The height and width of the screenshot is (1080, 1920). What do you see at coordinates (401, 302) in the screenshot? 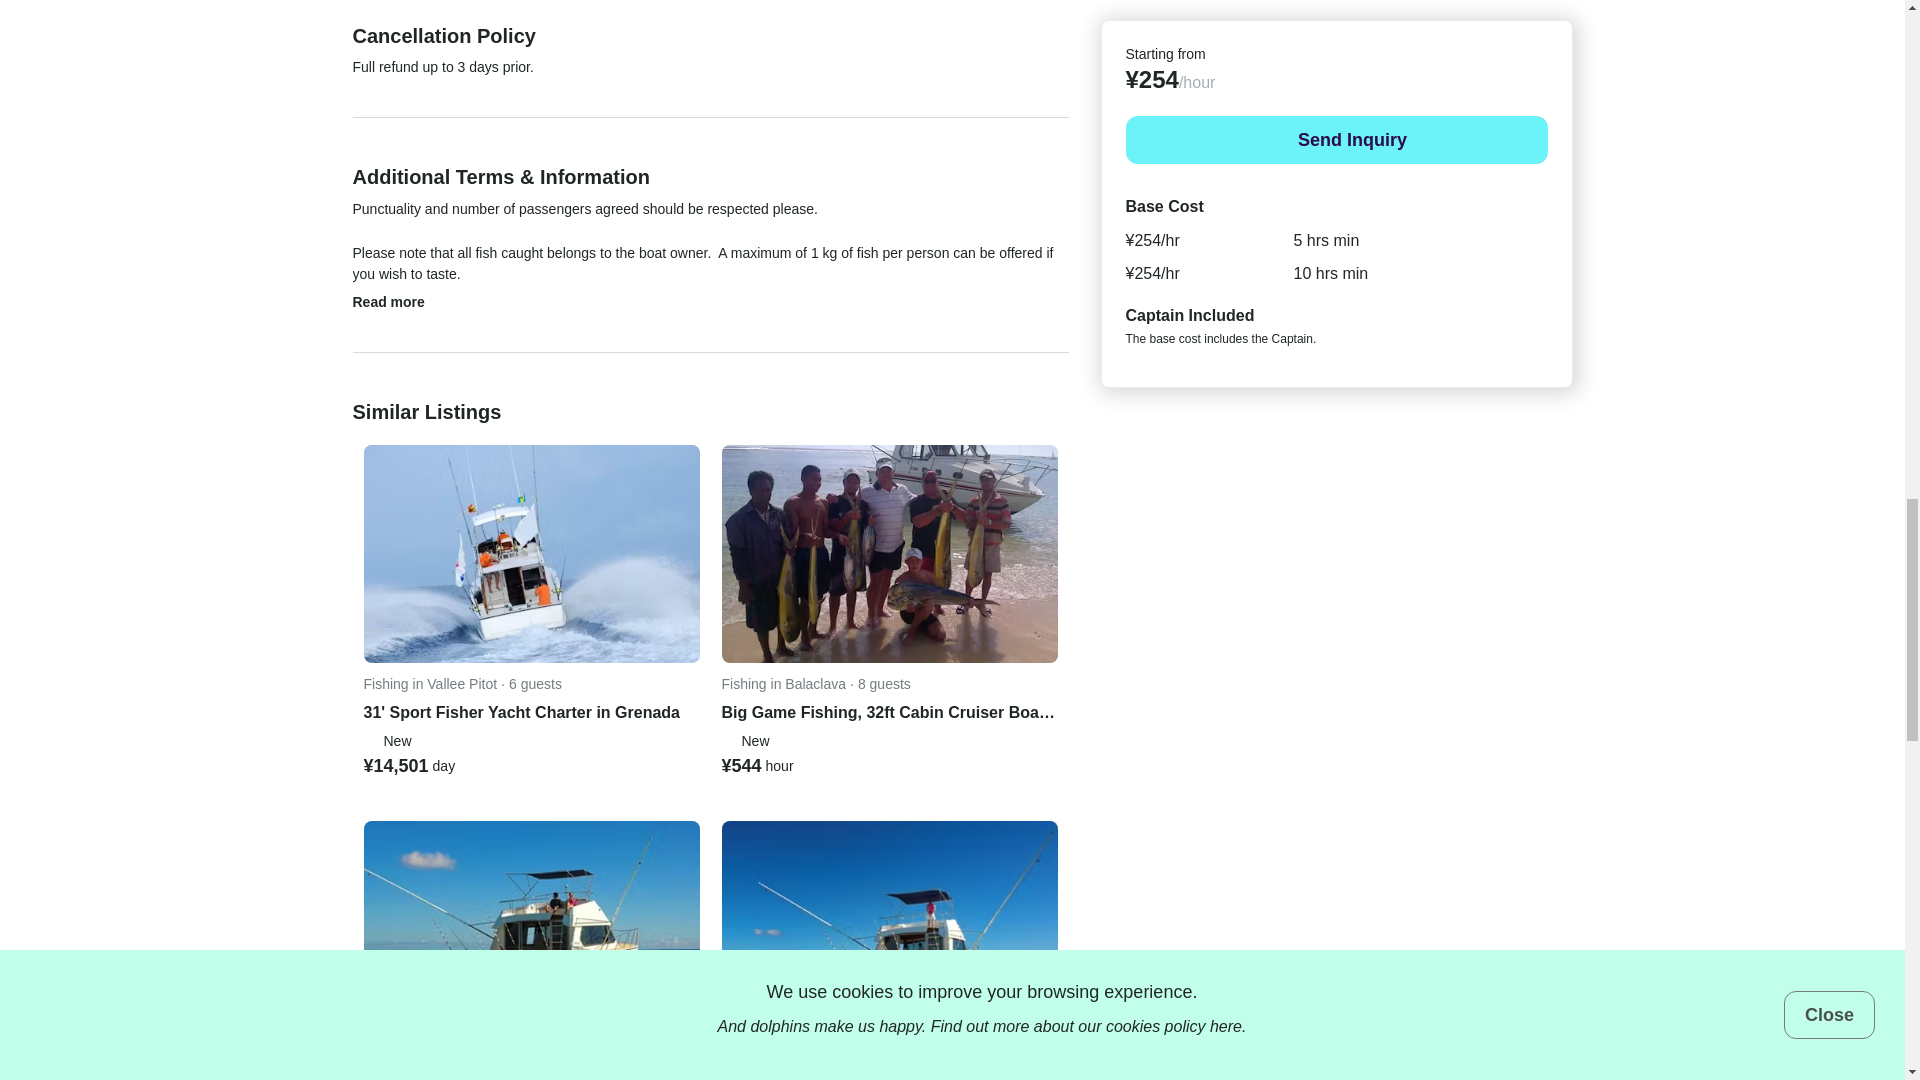
I see `Read more` at bounding box center [401, 302].